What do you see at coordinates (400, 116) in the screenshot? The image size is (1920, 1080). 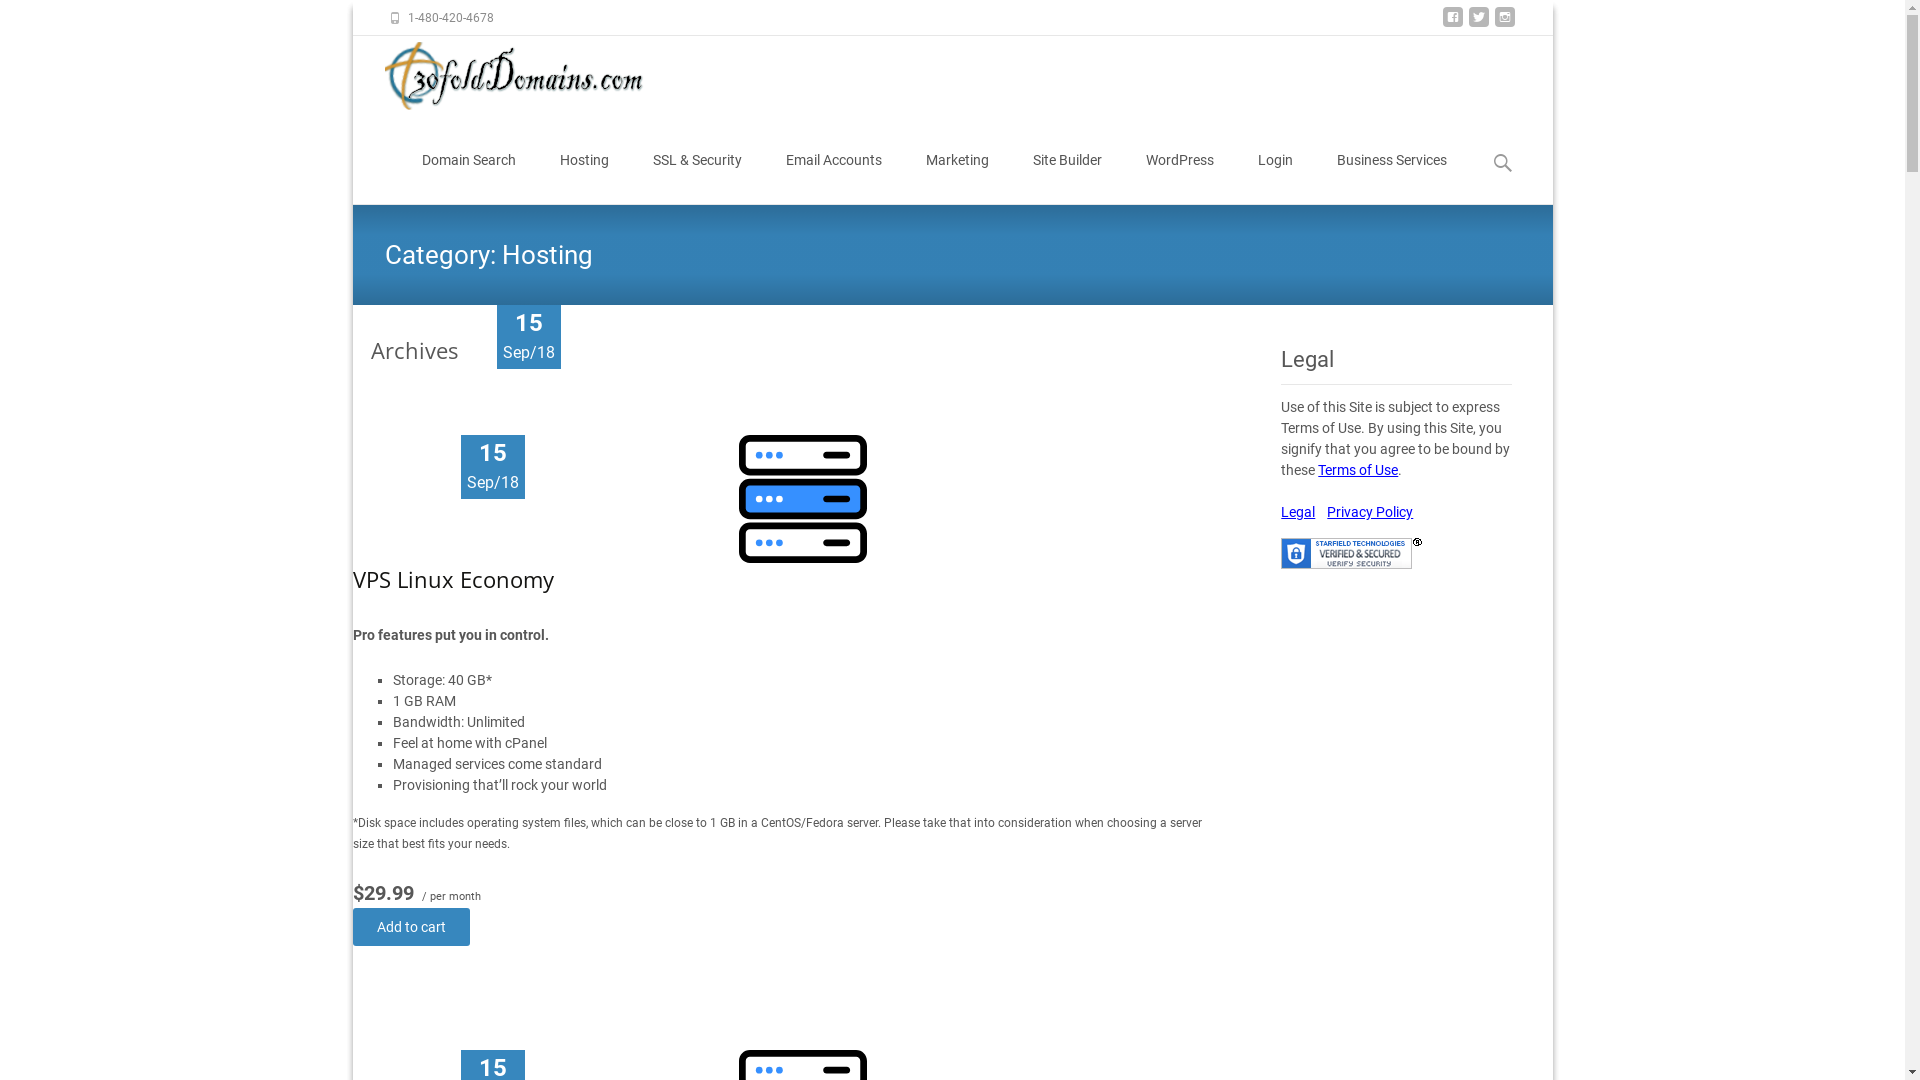 I see `Skip to content` at bounding box center [400, 116].